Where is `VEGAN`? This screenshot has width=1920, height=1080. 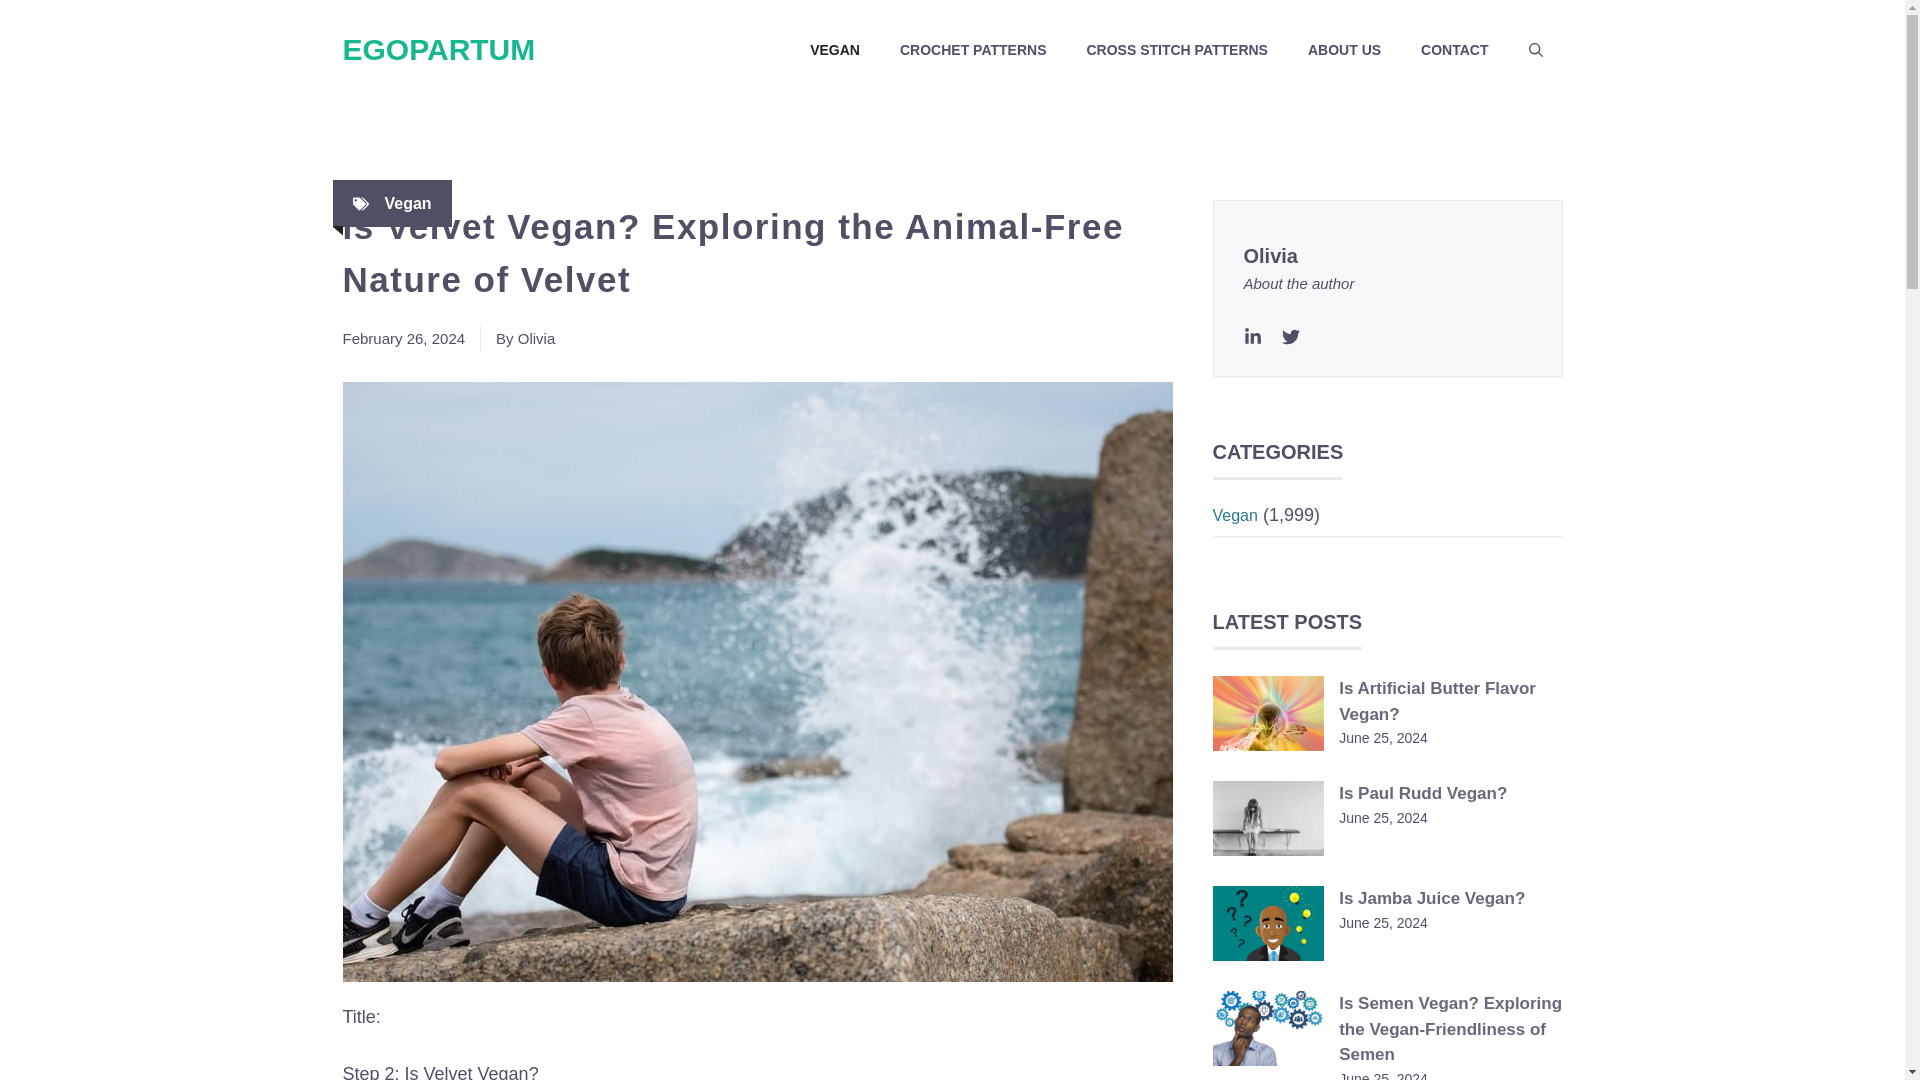 VEGAN is located at coordinates (834, 50).